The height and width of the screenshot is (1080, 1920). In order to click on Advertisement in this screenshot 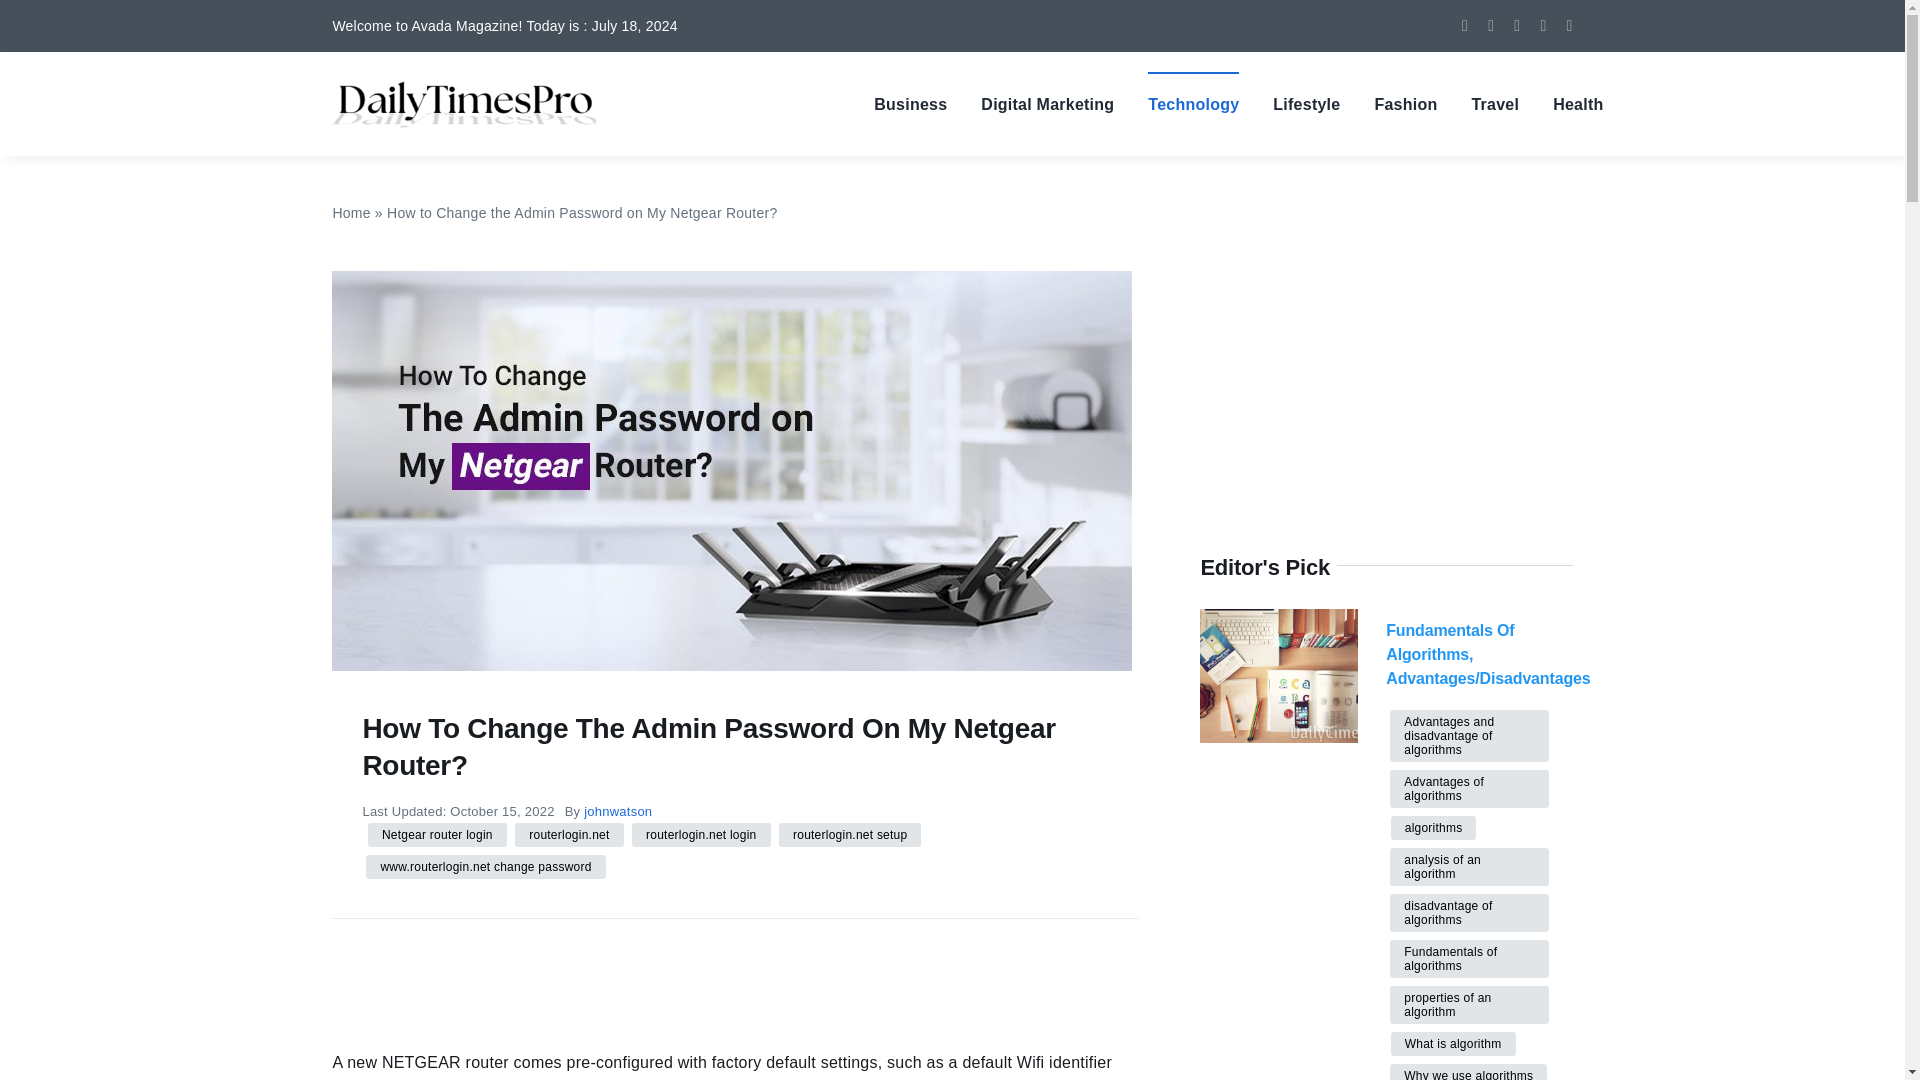, I will do `click(696, 944)`.